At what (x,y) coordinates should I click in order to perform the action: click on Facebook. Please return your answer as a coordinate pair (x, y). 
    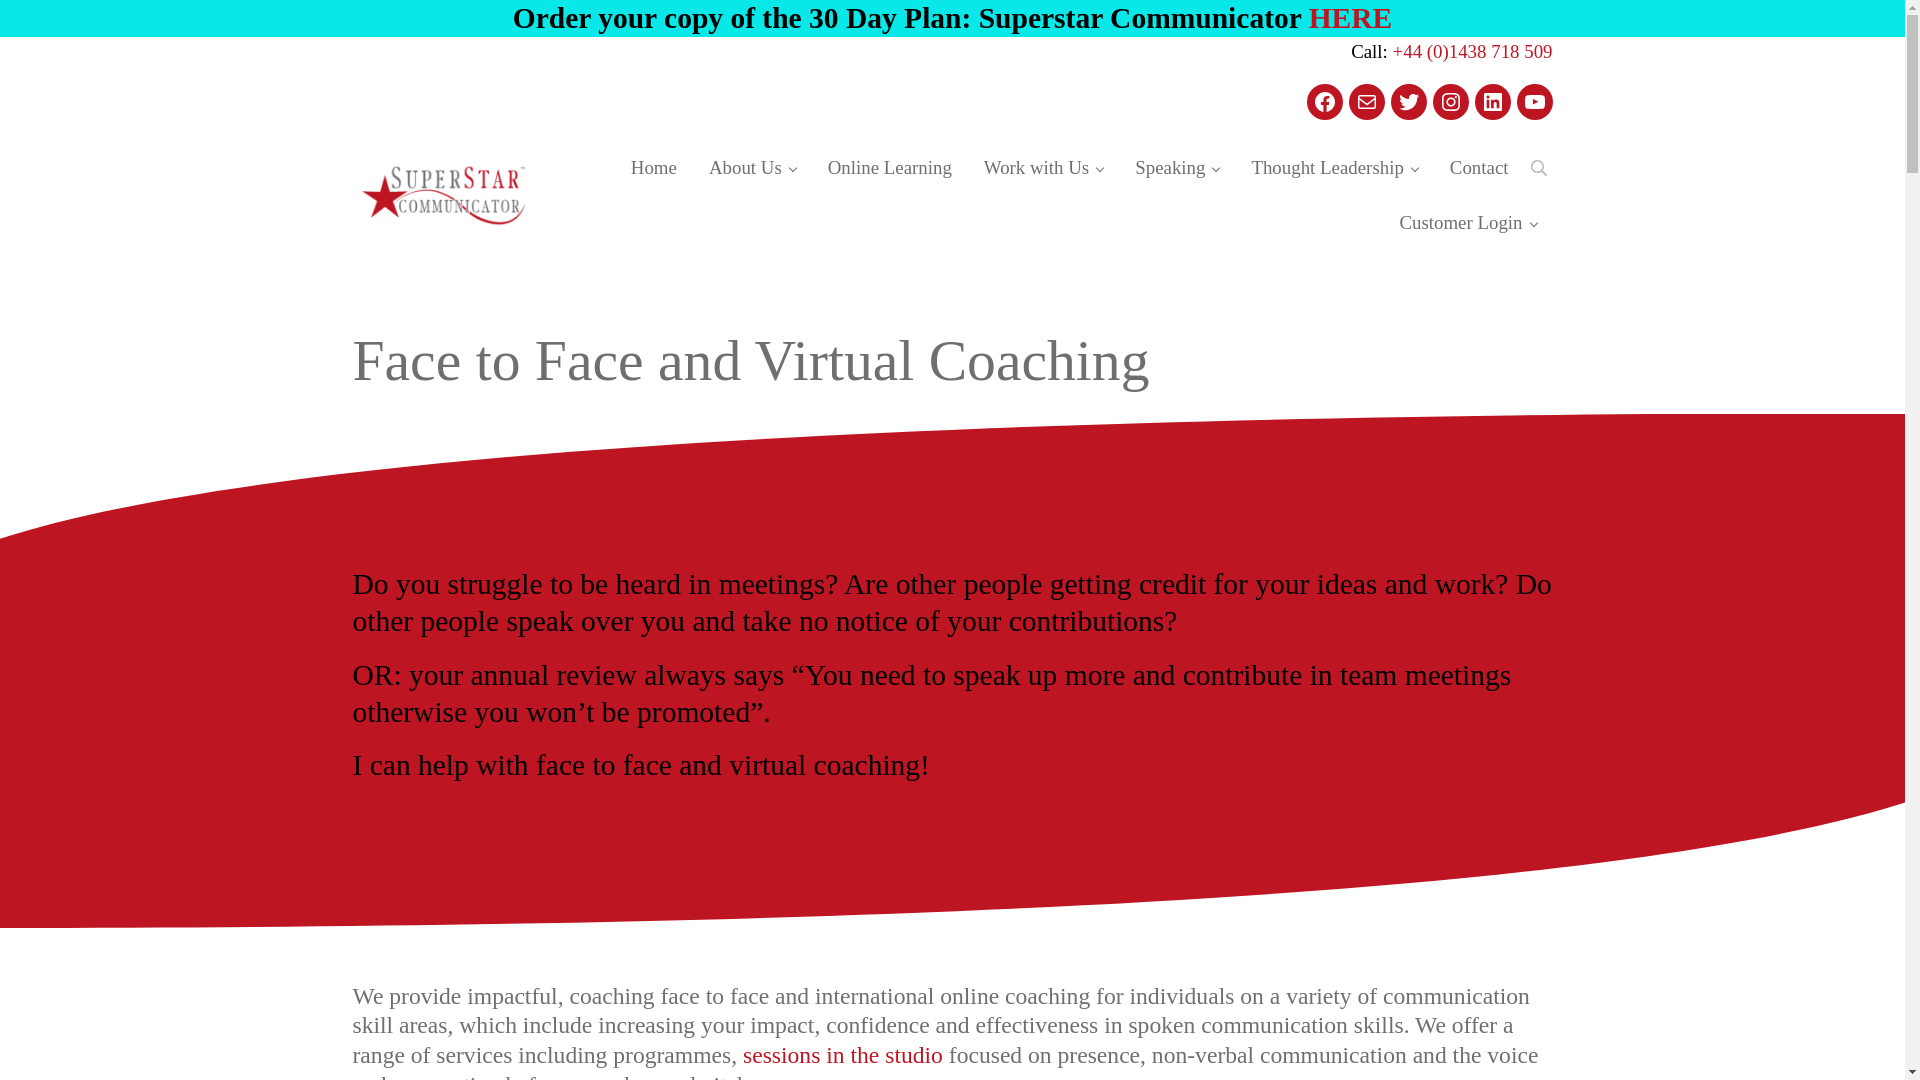
    Looking at the image, I should click on (1324, 102).